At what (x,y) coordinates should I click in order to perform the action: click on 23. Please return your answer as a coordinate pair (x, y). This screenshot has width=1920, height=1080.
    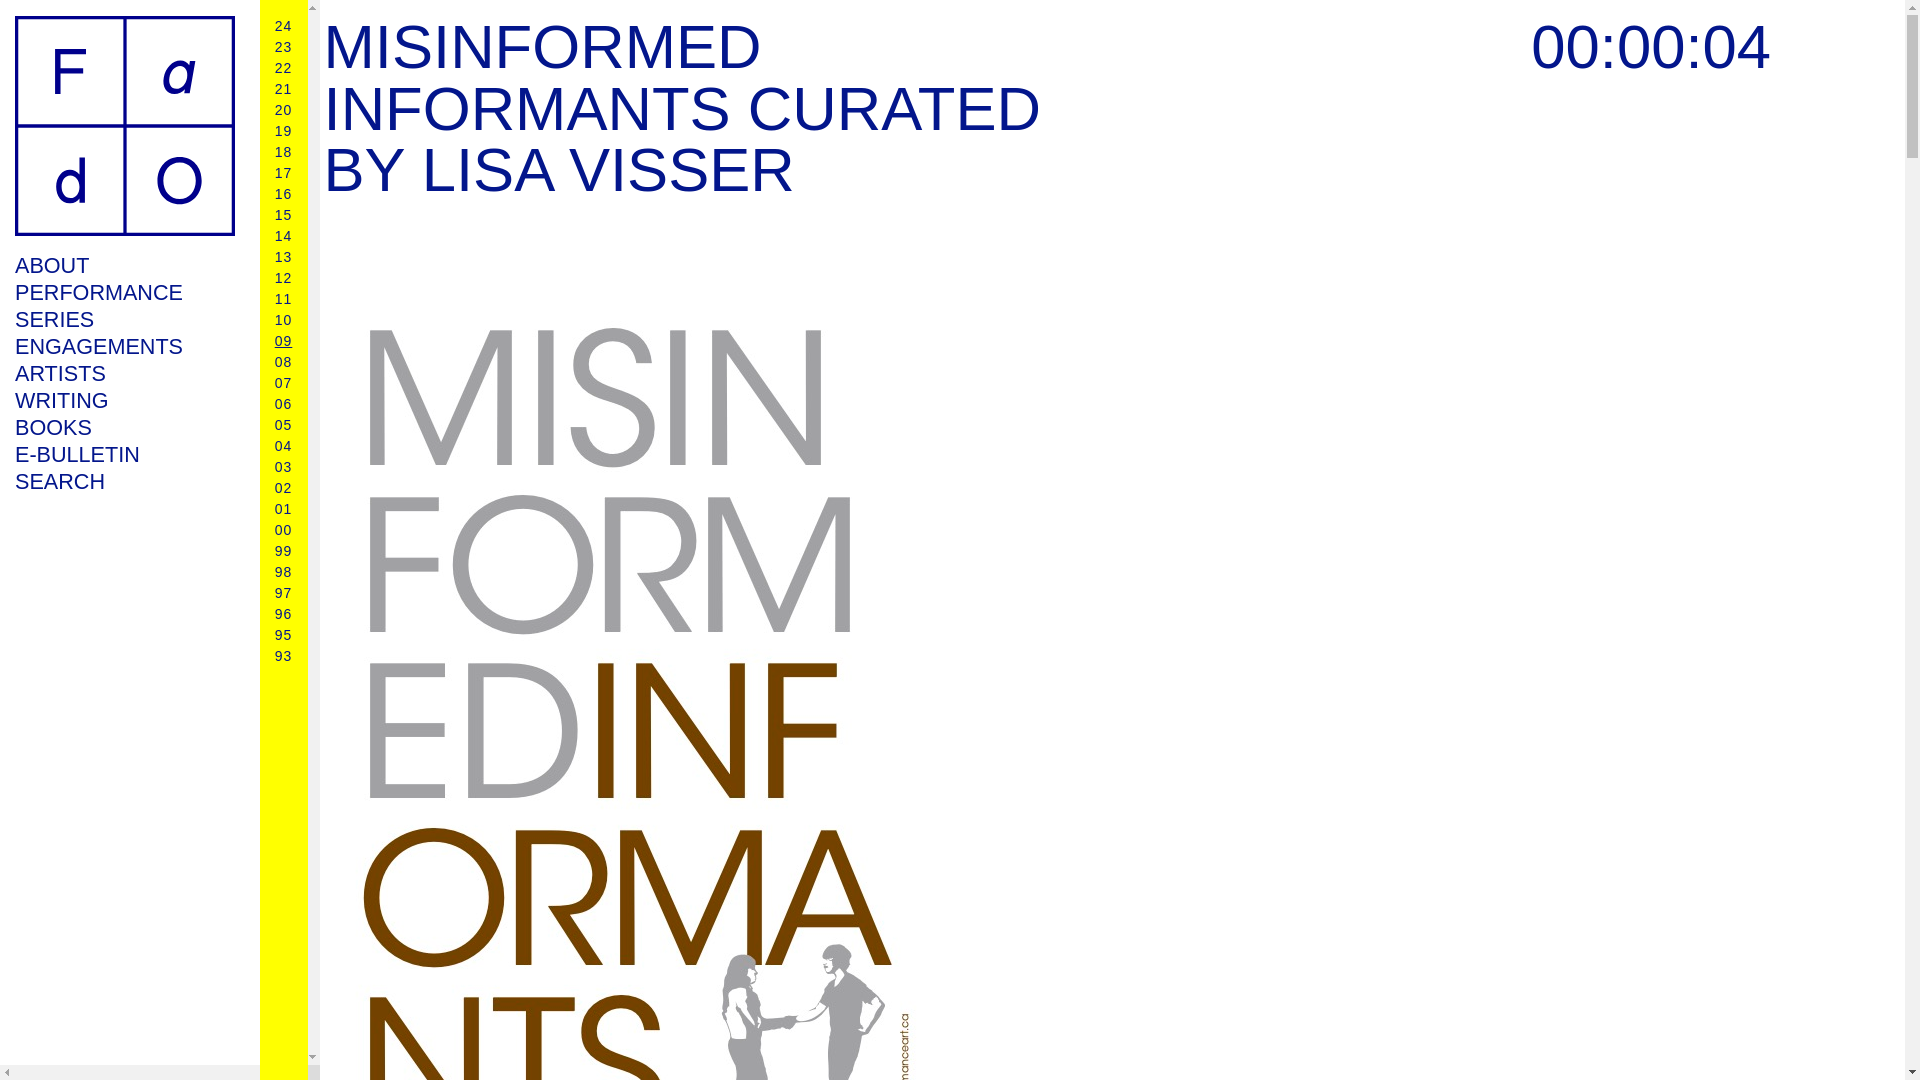
    Looking at the image, I should click on (284, 46).